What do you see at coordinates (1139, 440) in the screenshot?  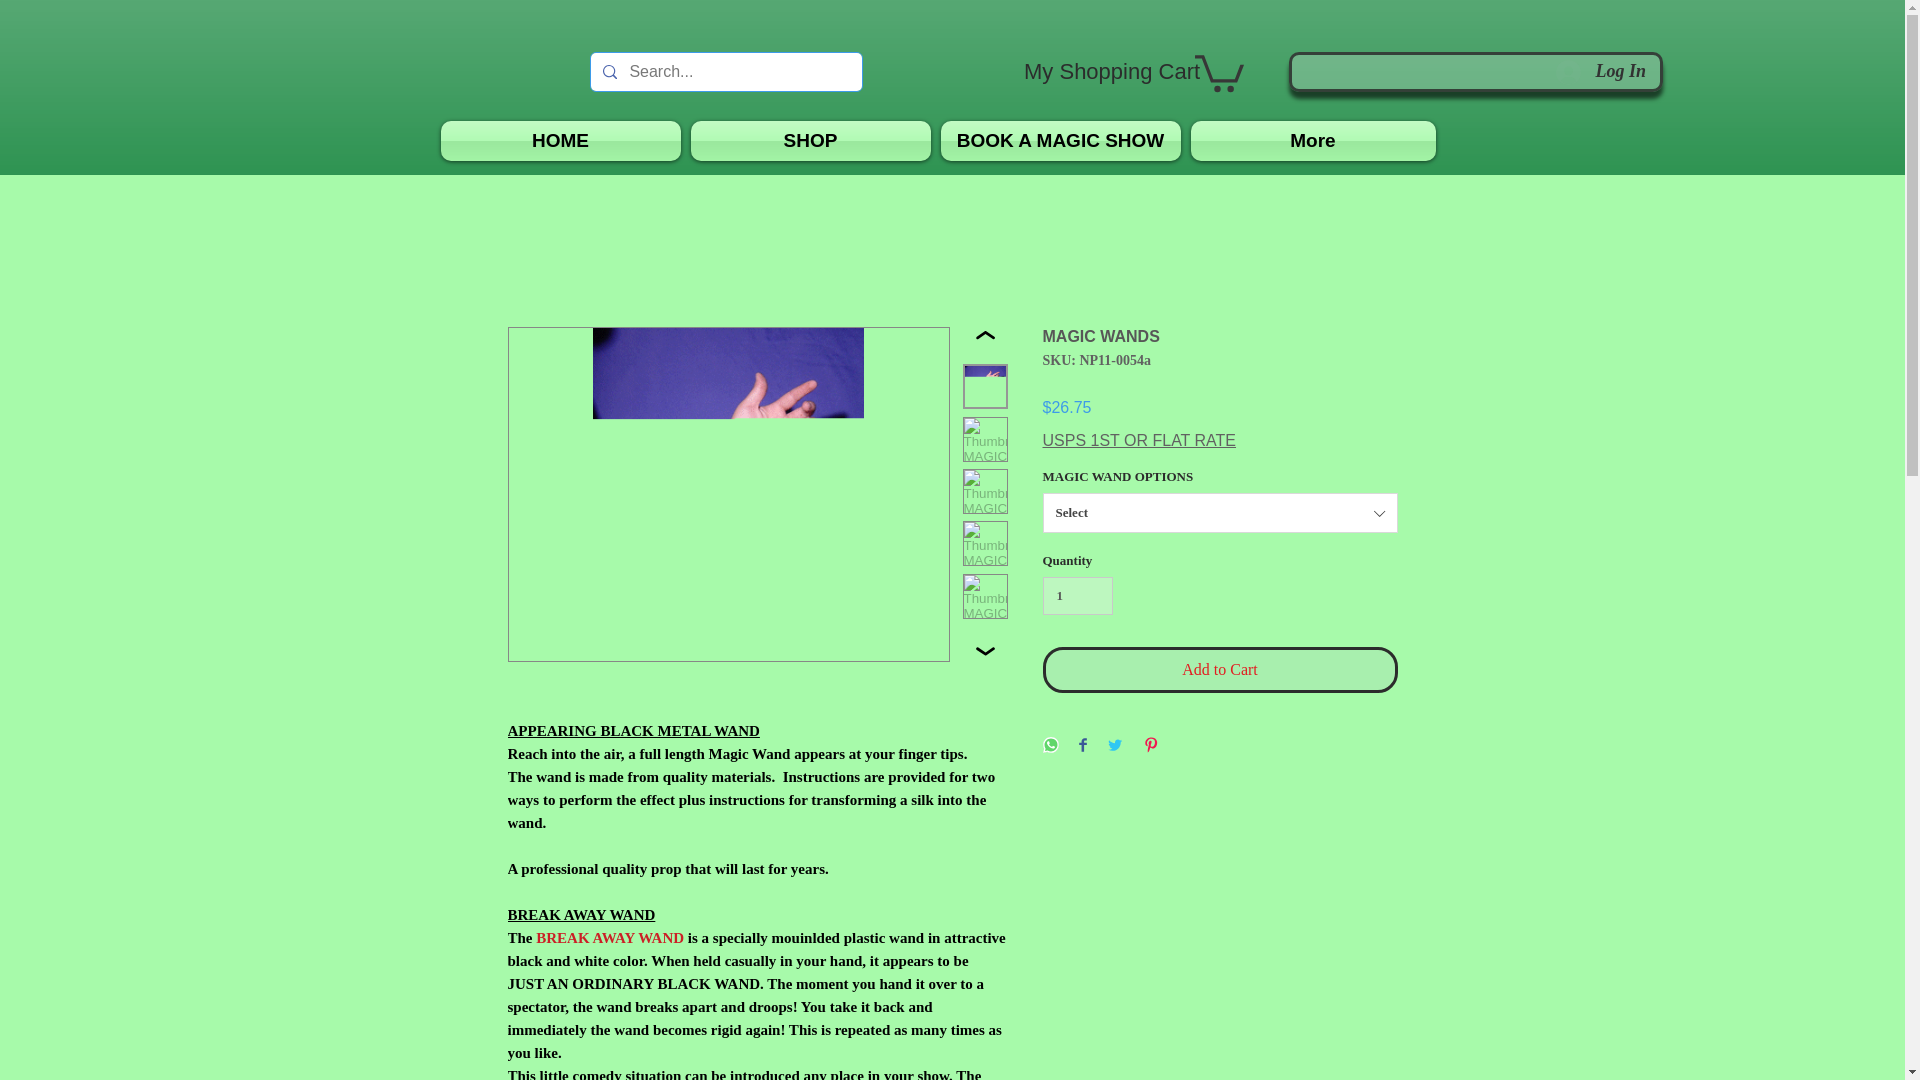 I see `USPS 1ST OR FLAT RATE` at bounding box center [1139, 440].